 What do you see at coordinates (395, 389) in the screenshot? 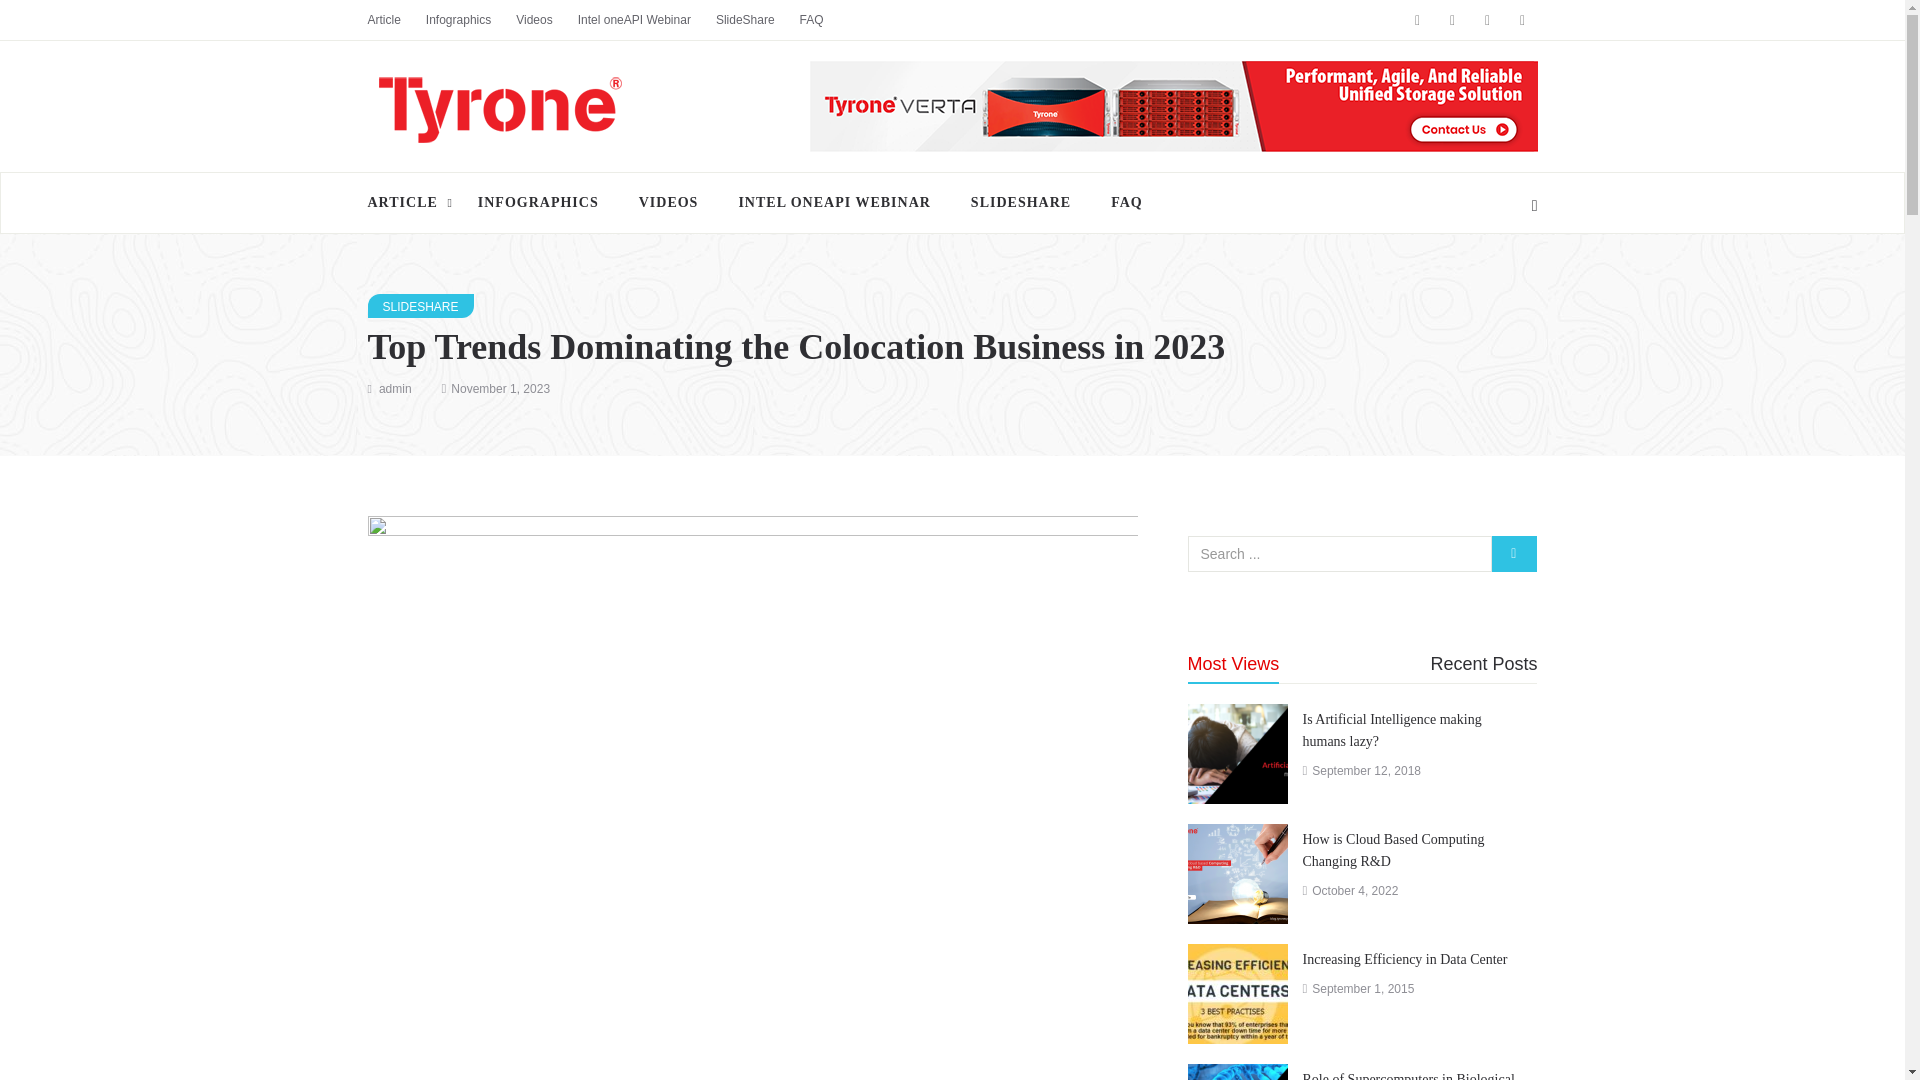
I see `admin` at bounding box center [395, 389].